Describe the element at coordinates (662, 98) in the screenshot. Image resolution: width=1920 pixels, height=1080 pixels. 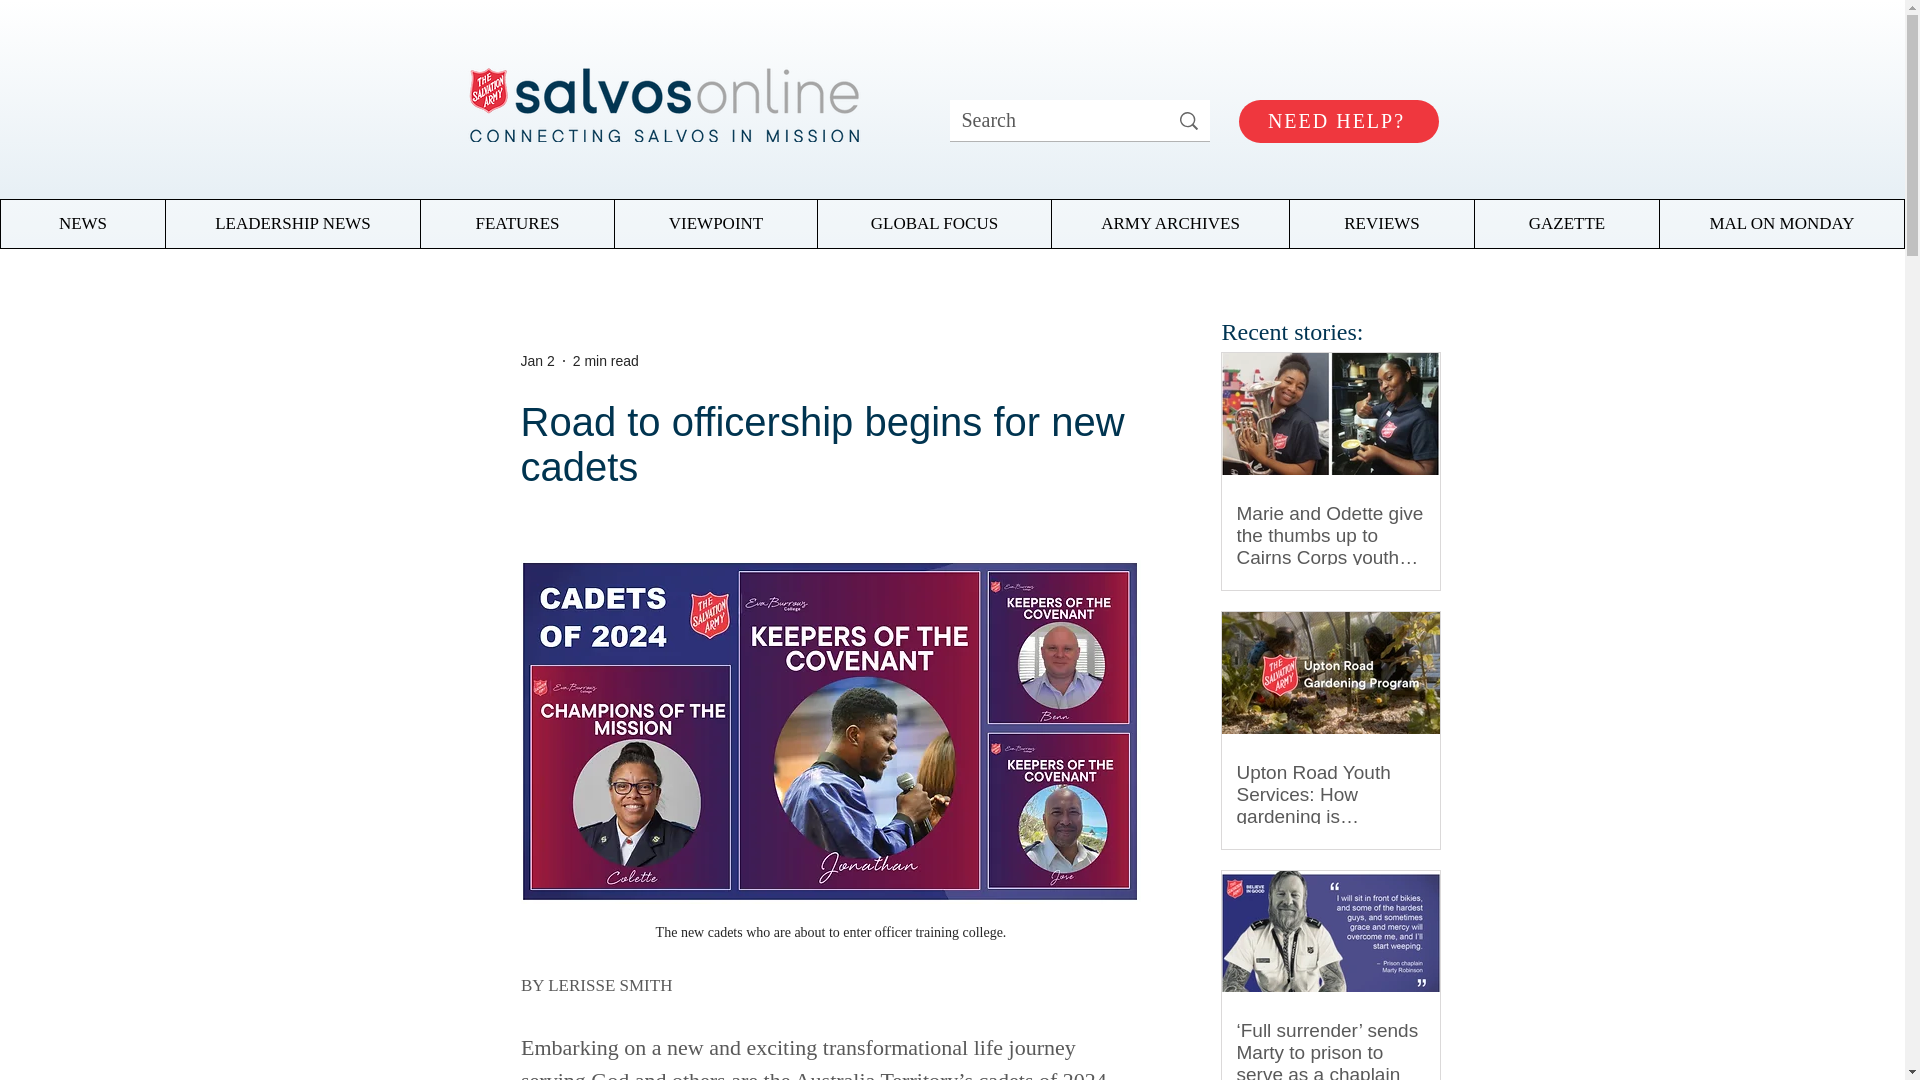
I see `Salvos Online with slogan.png` at that location.